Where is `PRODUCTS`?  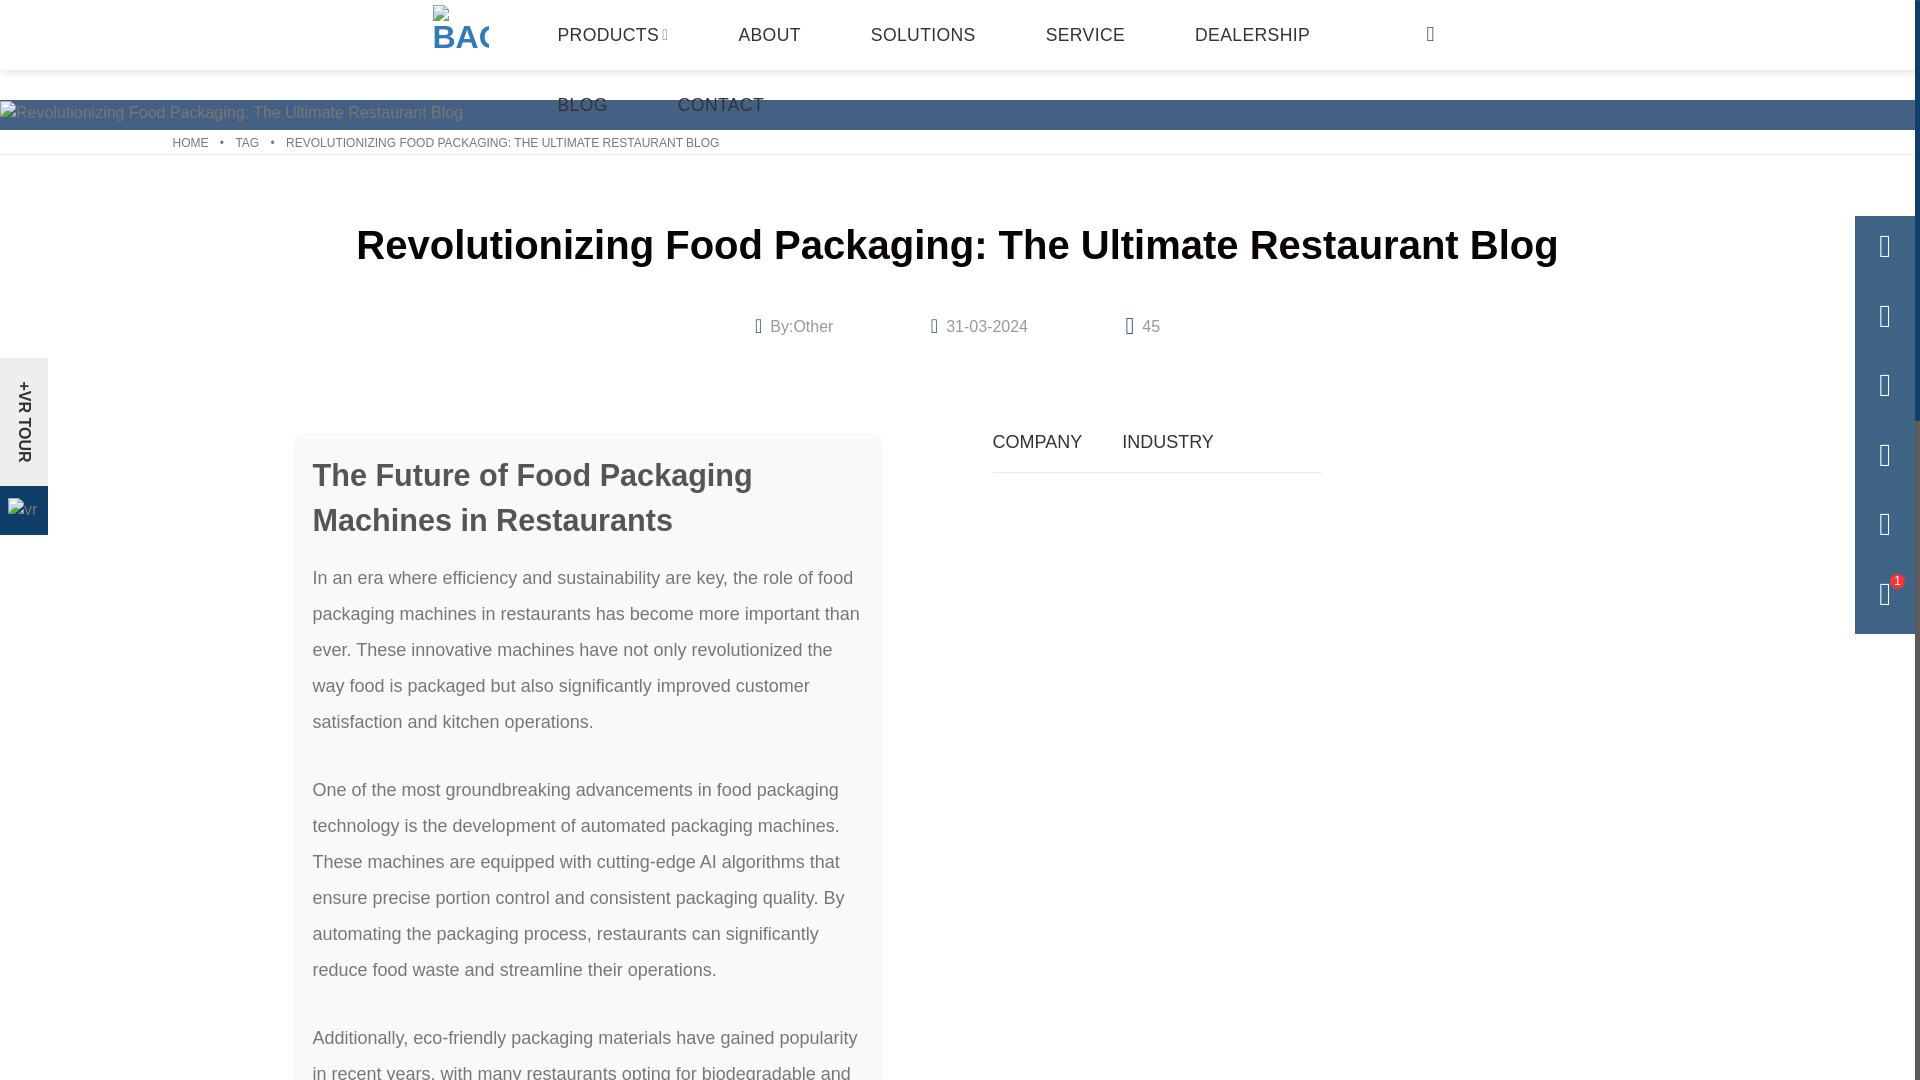 PRODUCTS is located at coordinates (612, 35).